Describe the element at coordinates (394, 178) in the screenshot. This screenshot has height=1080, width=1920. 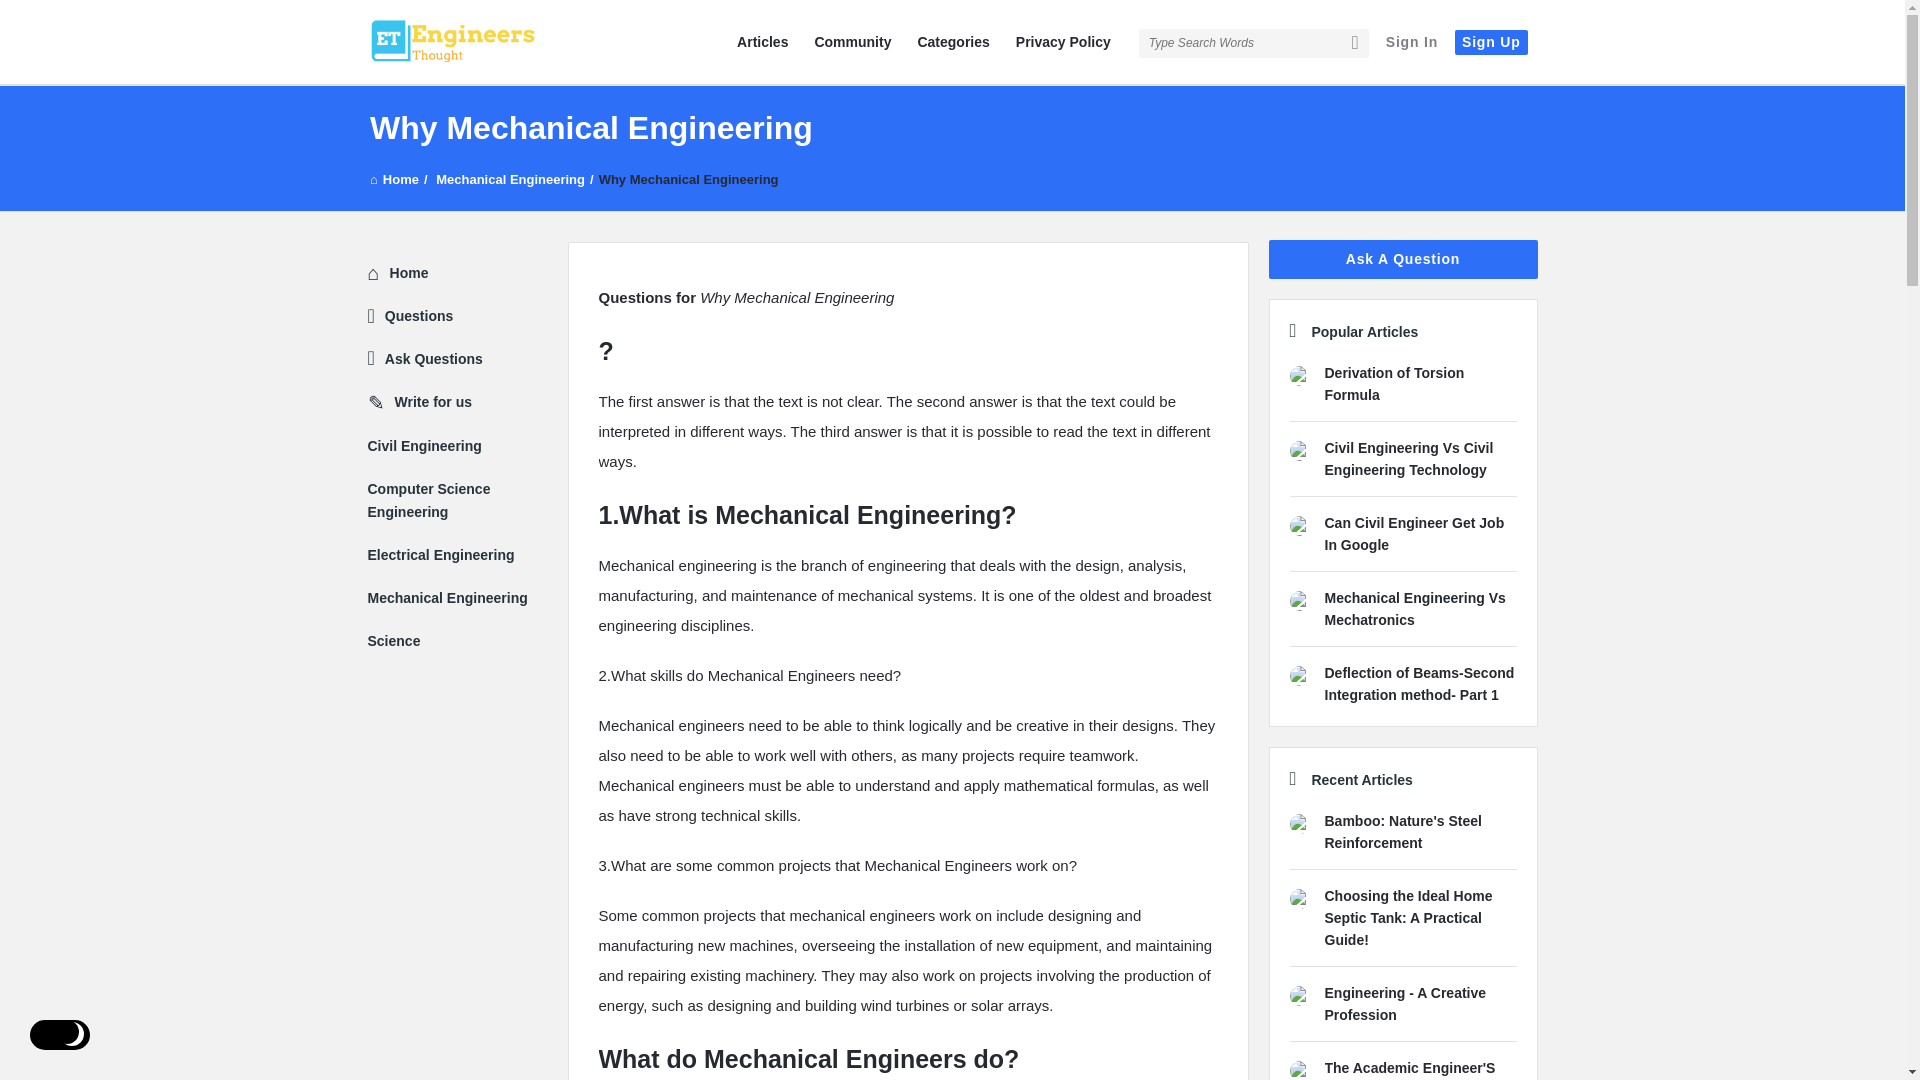
I see `Home` at that location.